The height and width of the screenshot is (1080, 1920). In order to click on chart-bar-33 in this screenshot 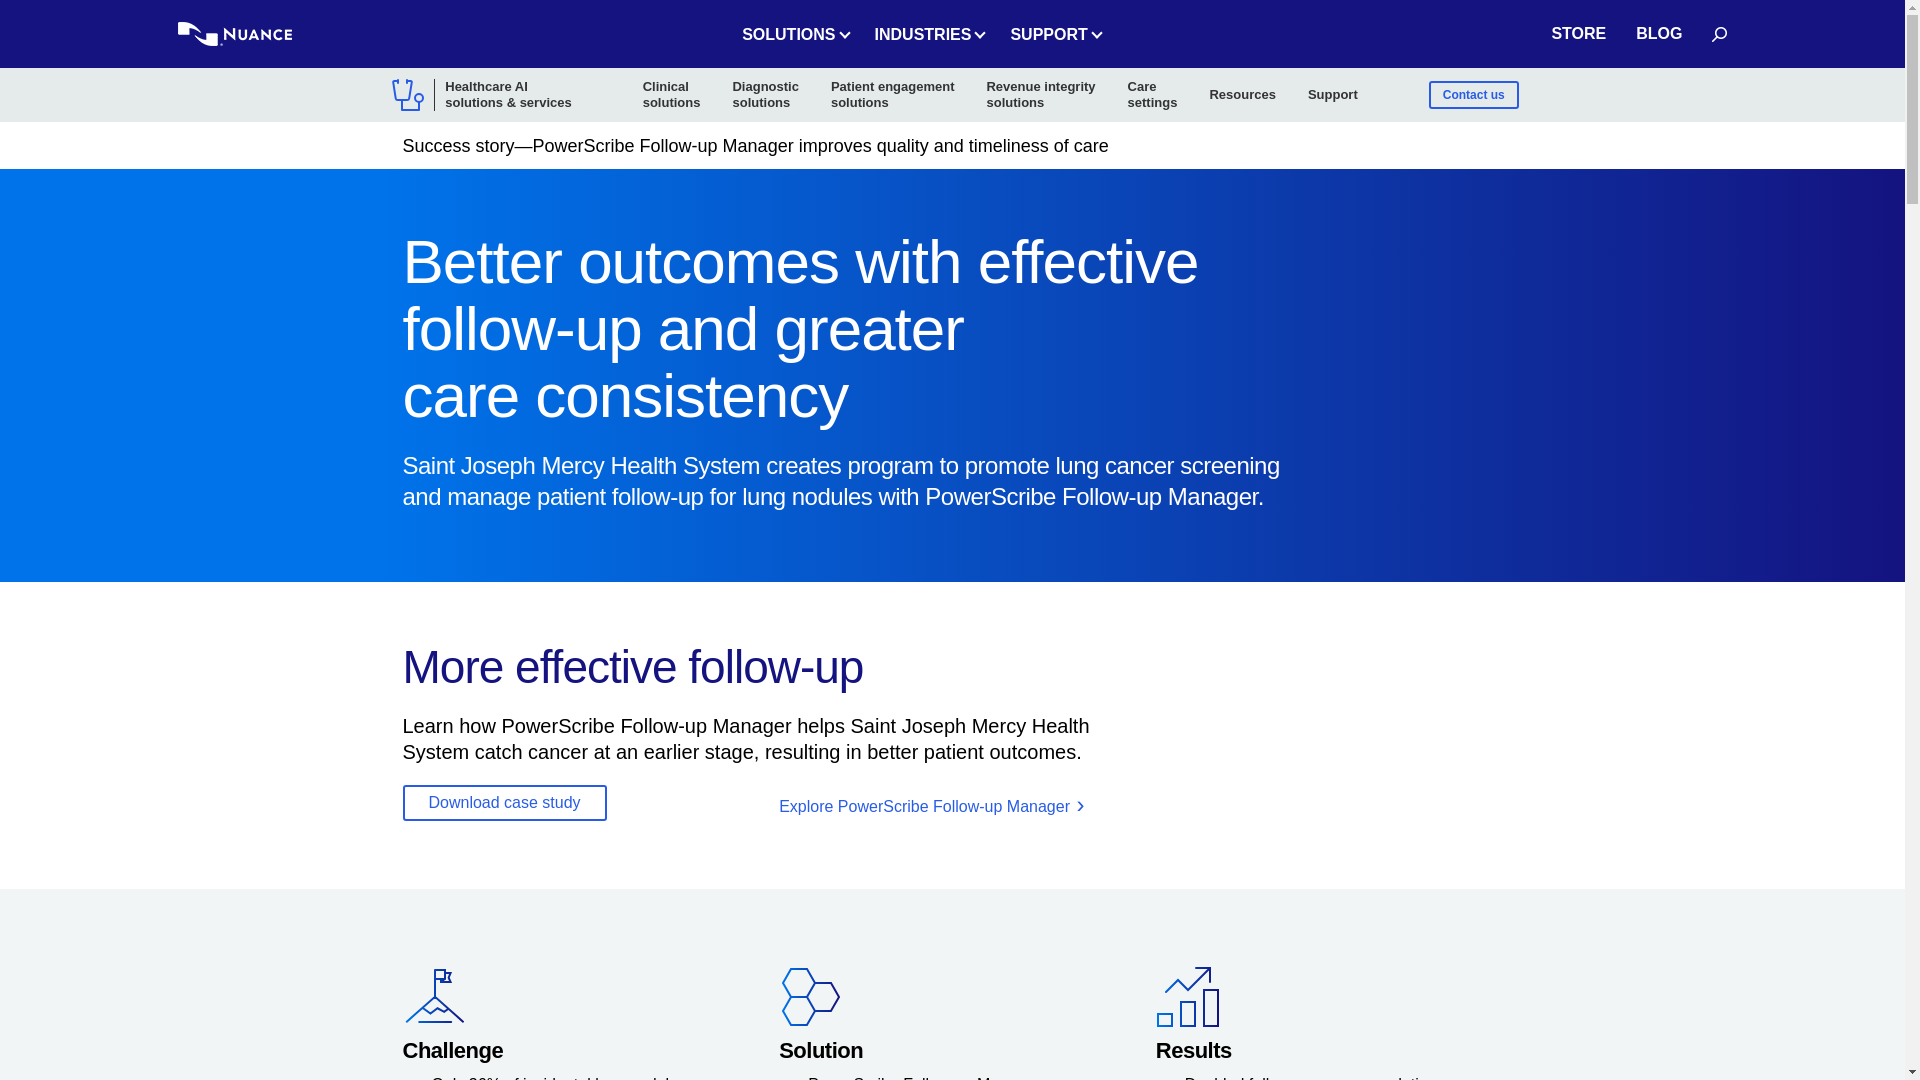, I will do `click(434, 997)`.